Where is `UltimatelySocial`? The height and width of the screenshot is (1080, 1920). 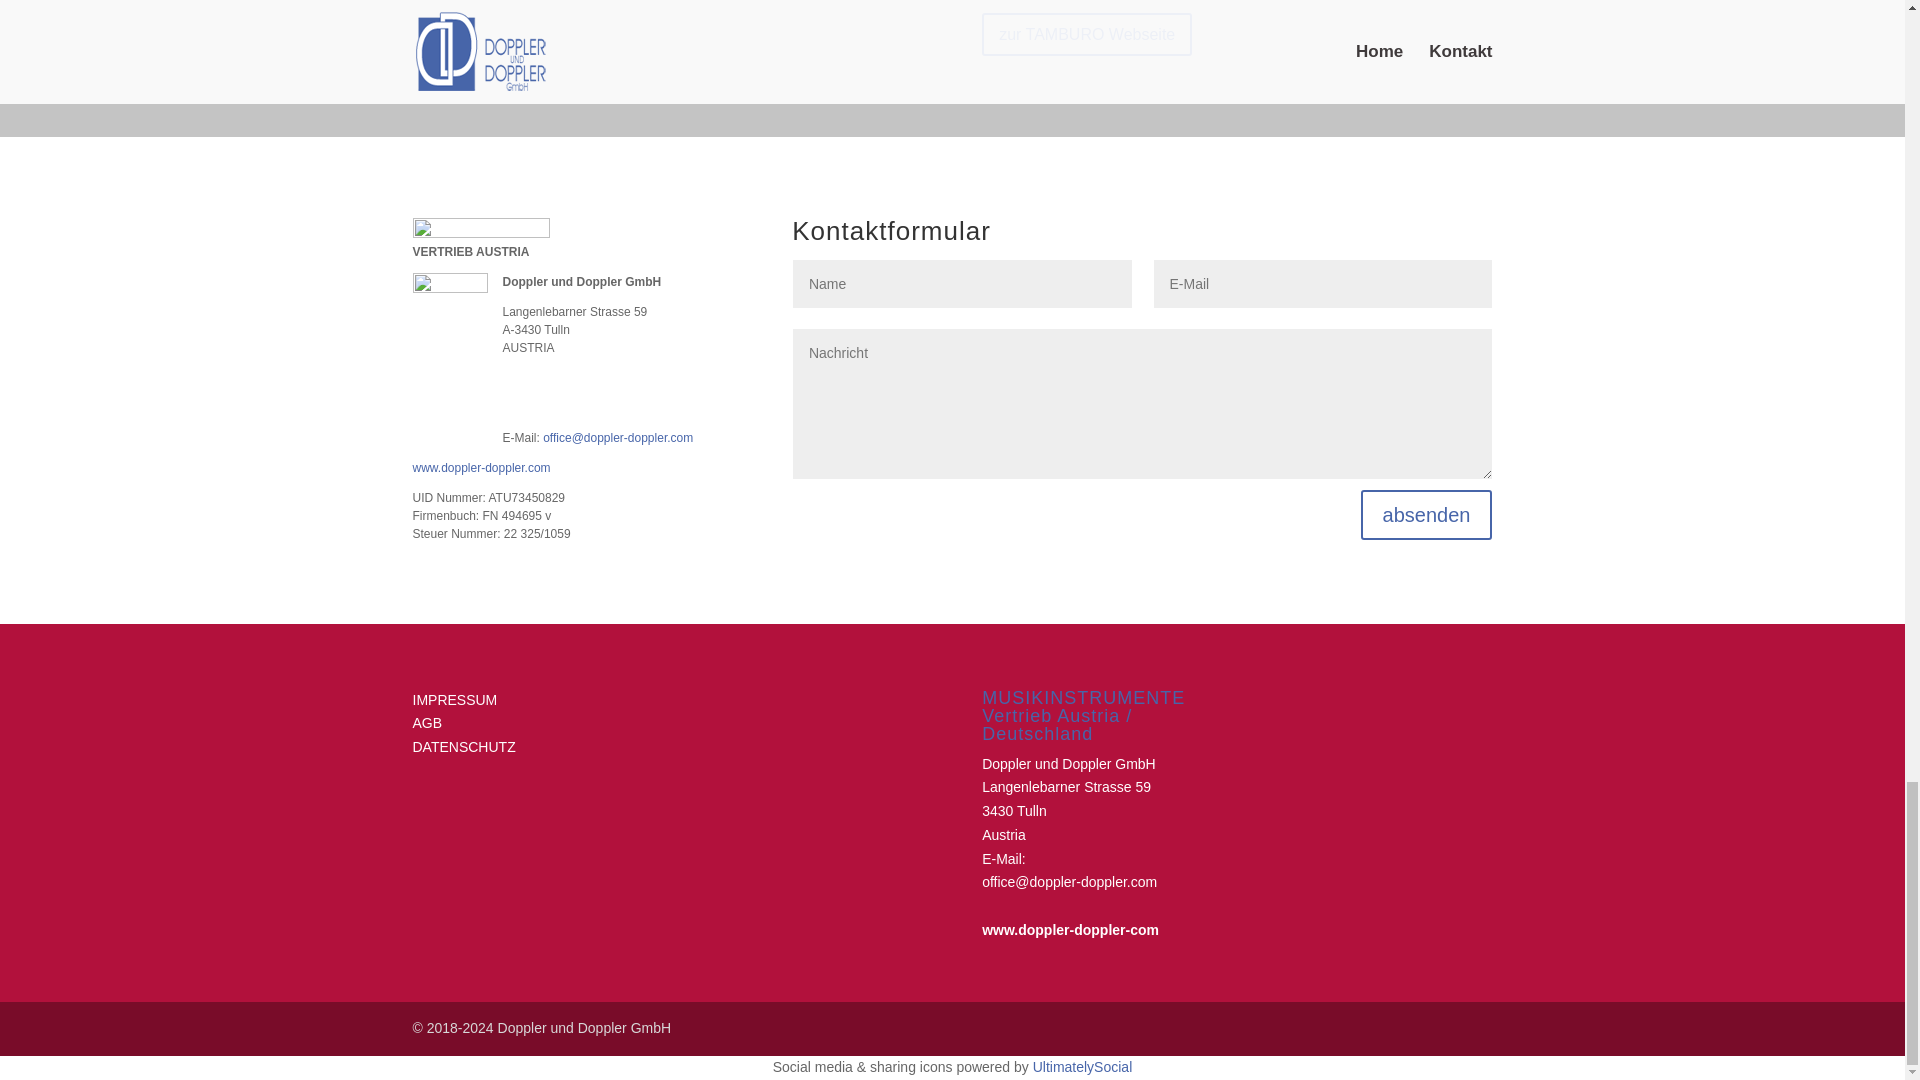
UltimatelySocial is located at coordinates (1082, 1066).